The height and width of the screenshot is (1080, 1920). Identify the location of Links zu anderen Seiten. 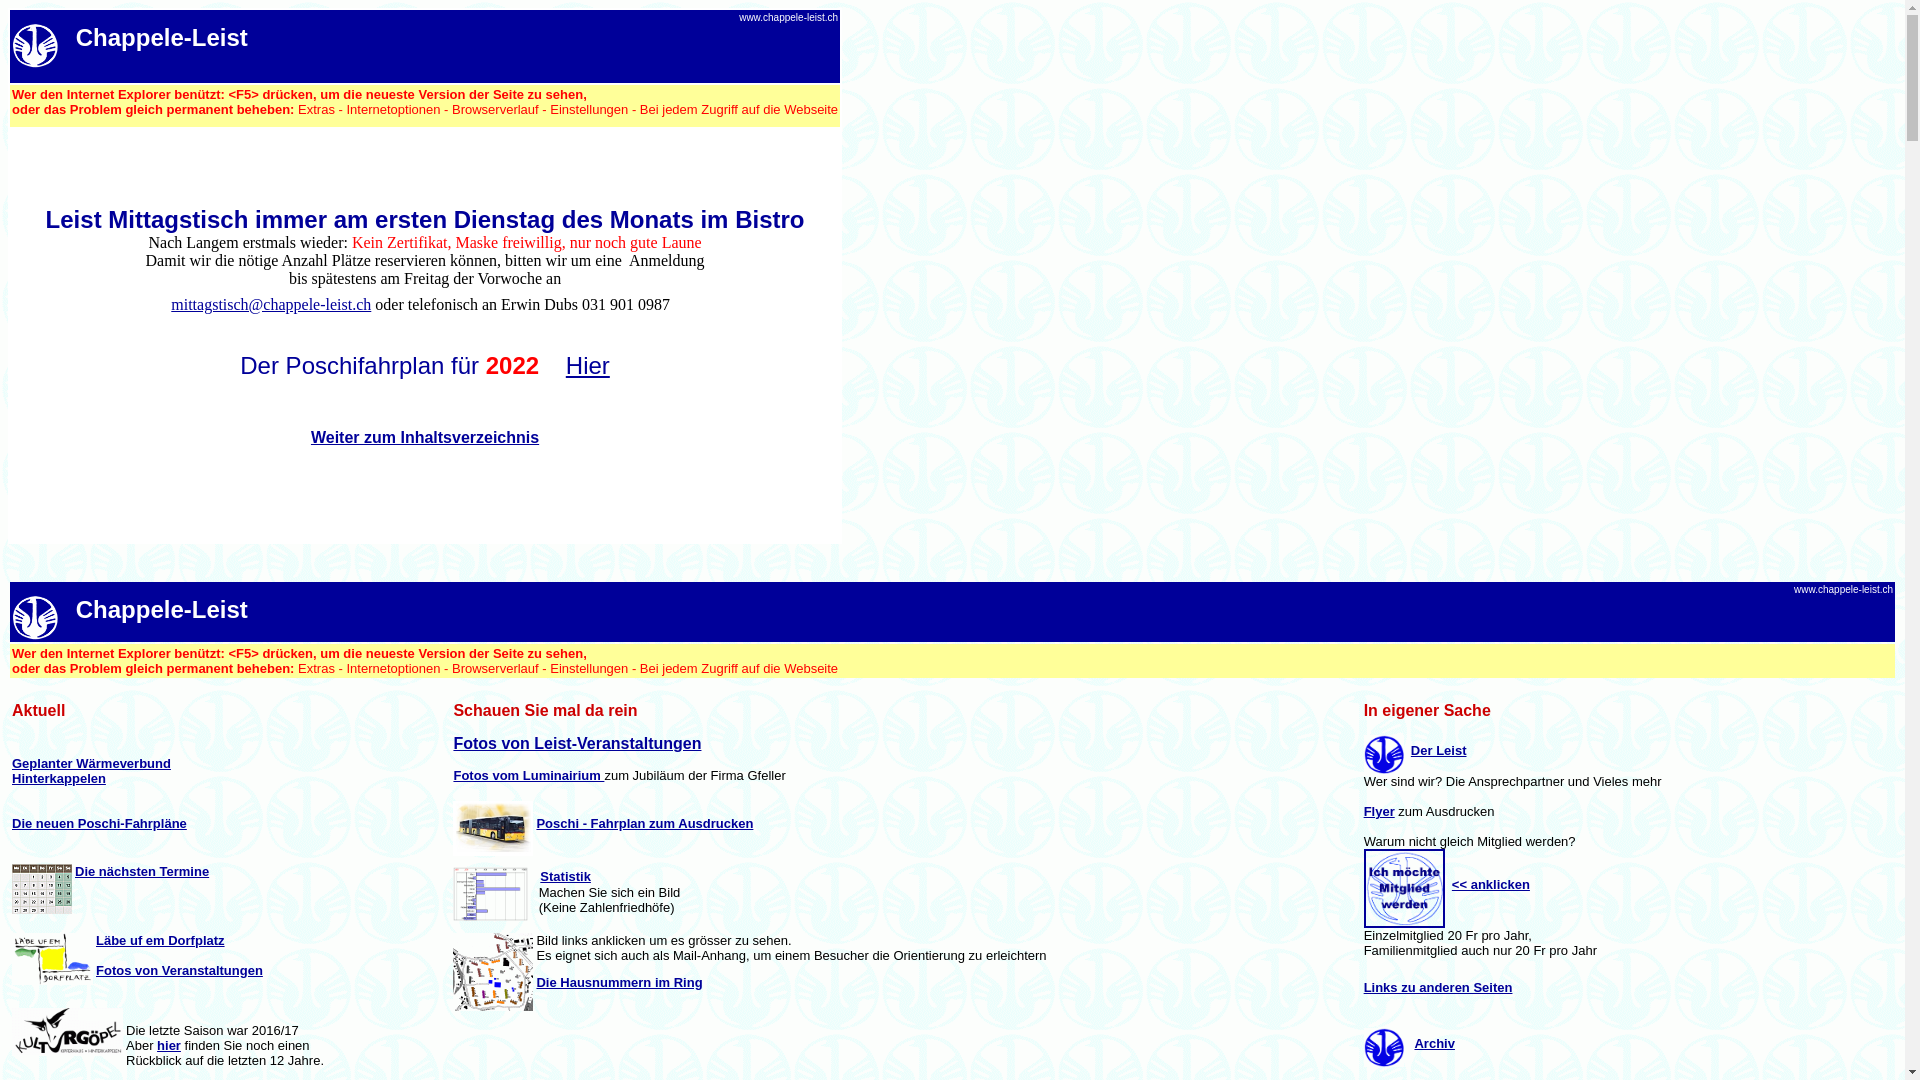
(1438, 988).